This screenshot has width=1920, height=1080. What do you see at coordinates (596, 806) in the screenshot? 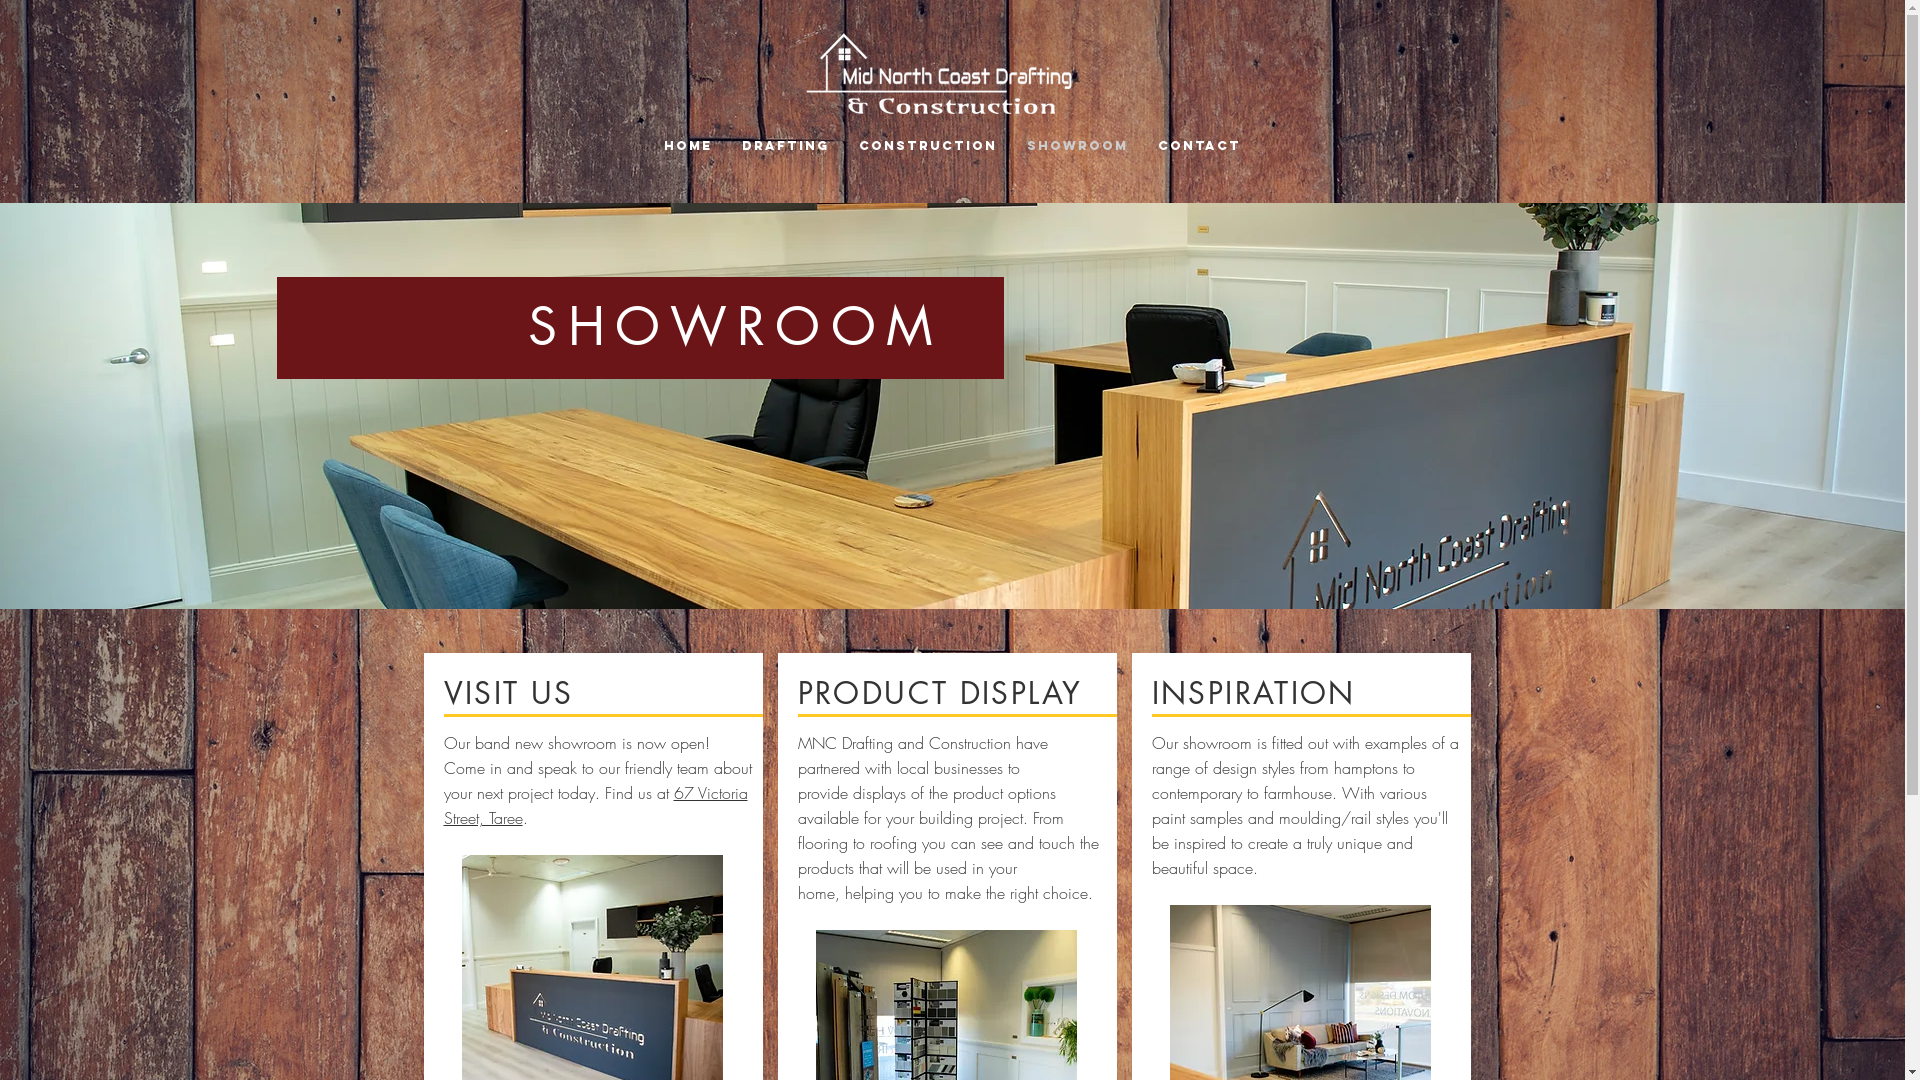
I see `67 Victoria Street, Taree` at bounding box center [596, 806].